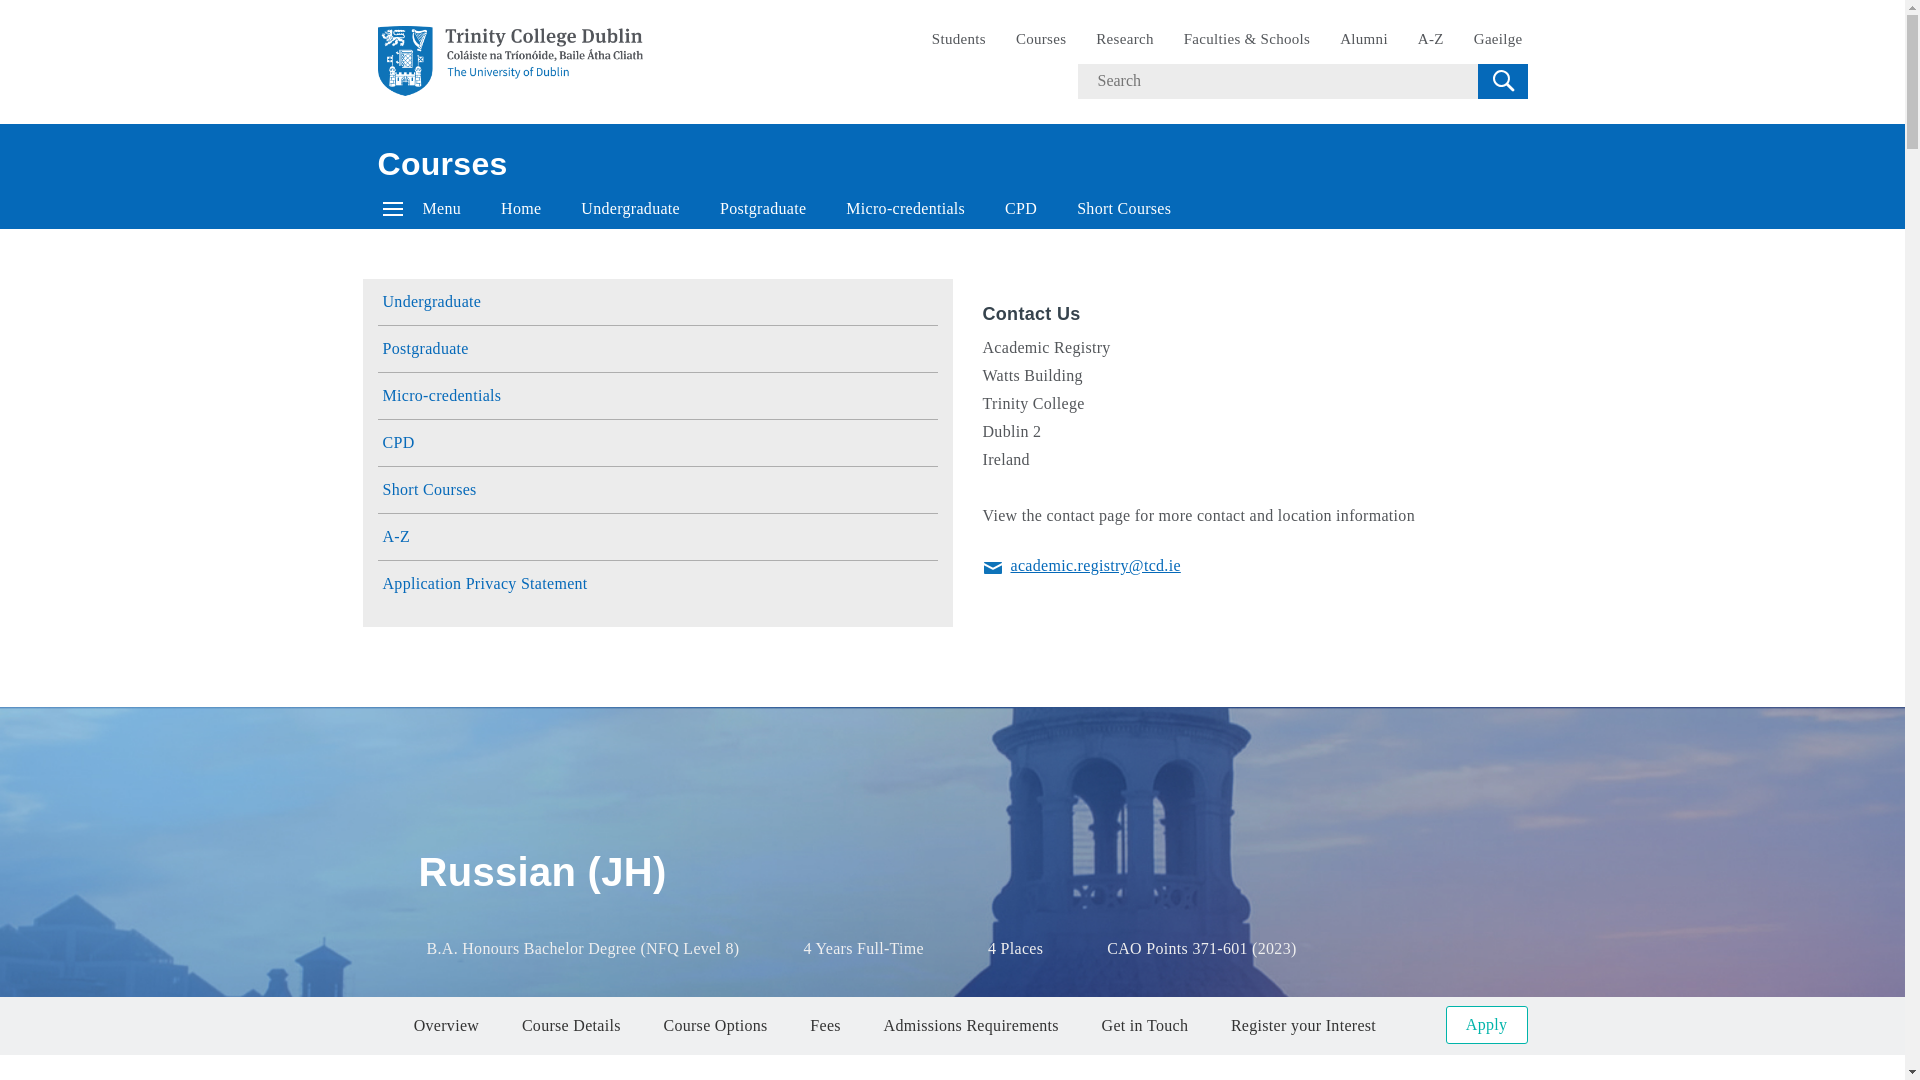  Describe the element at coordinates (1124, 208) in the screenshot. I see `Short Courses` at that location.